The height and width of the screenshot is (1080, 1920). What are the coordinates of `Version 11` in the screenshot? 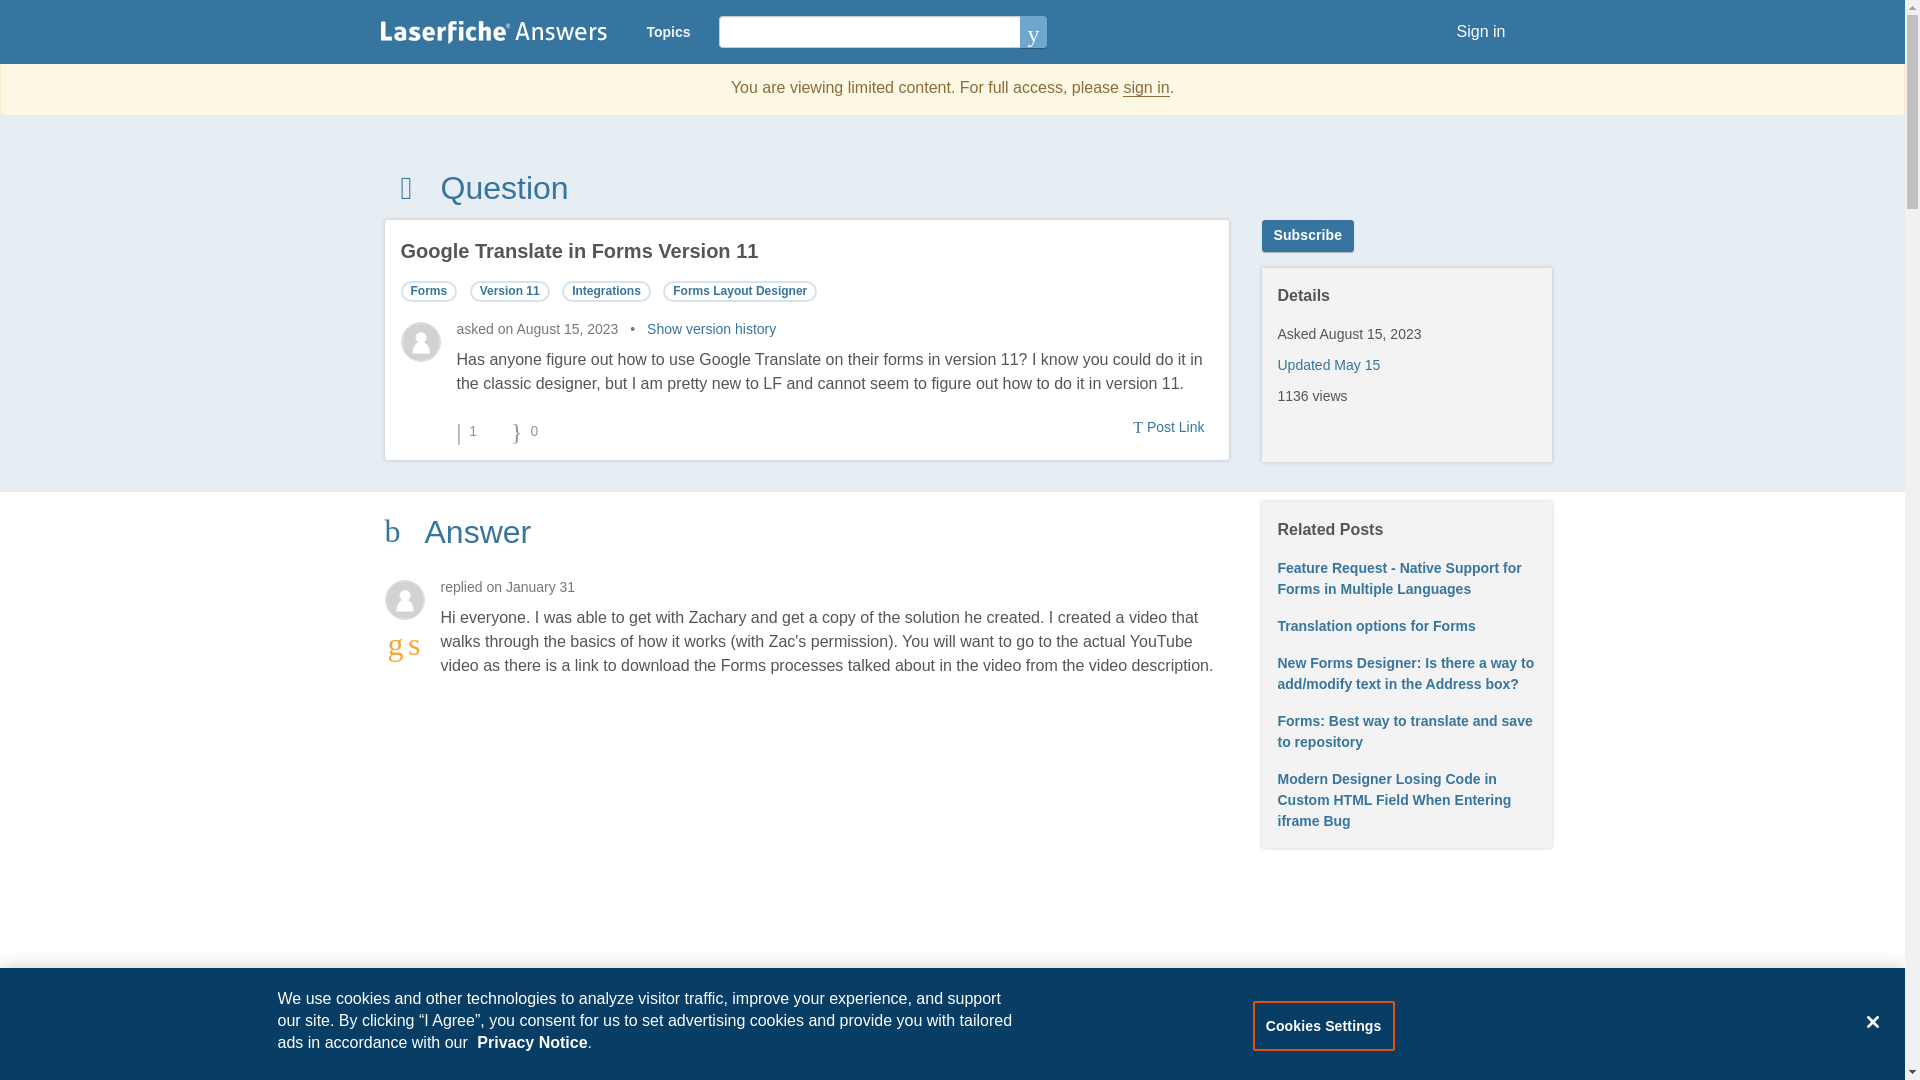 It's located at (510, 291).